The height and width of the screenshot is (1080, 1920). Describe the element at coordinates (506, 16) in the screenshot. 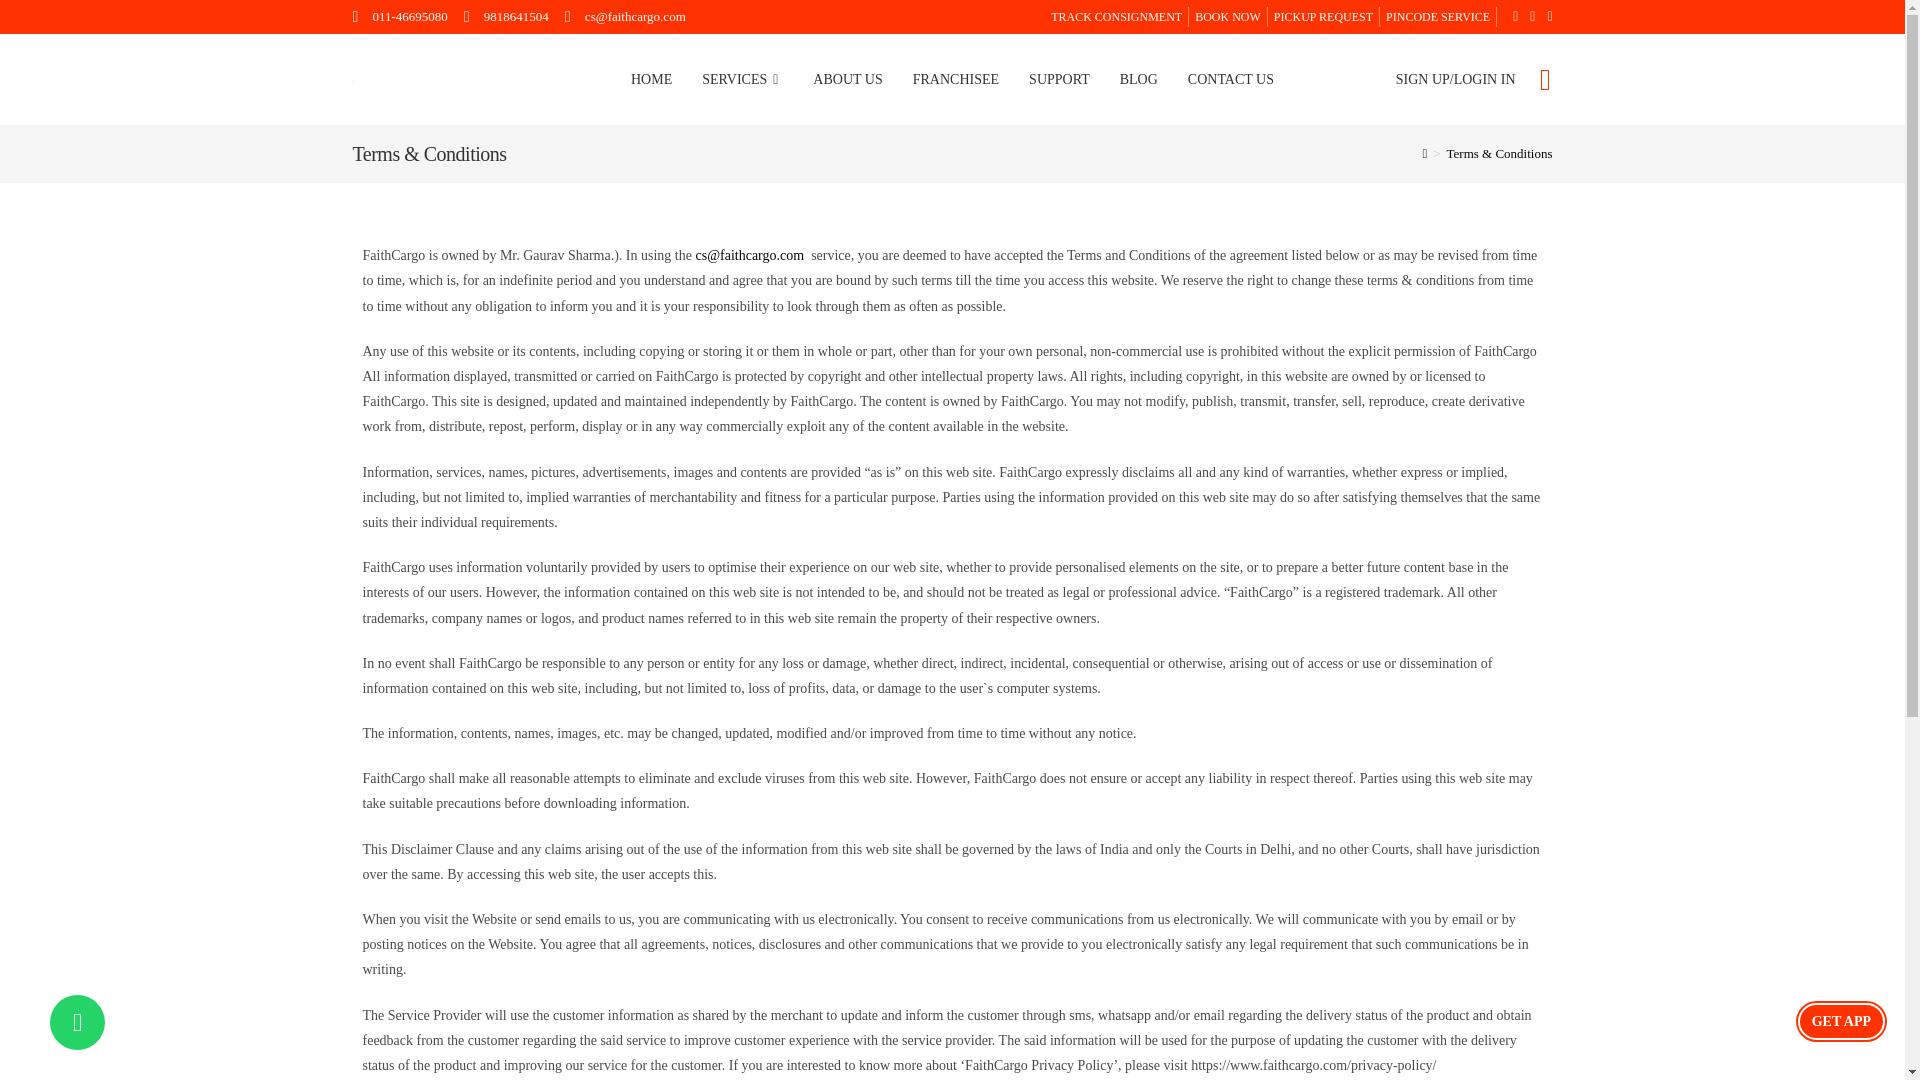

I see `9818641504` at that location.